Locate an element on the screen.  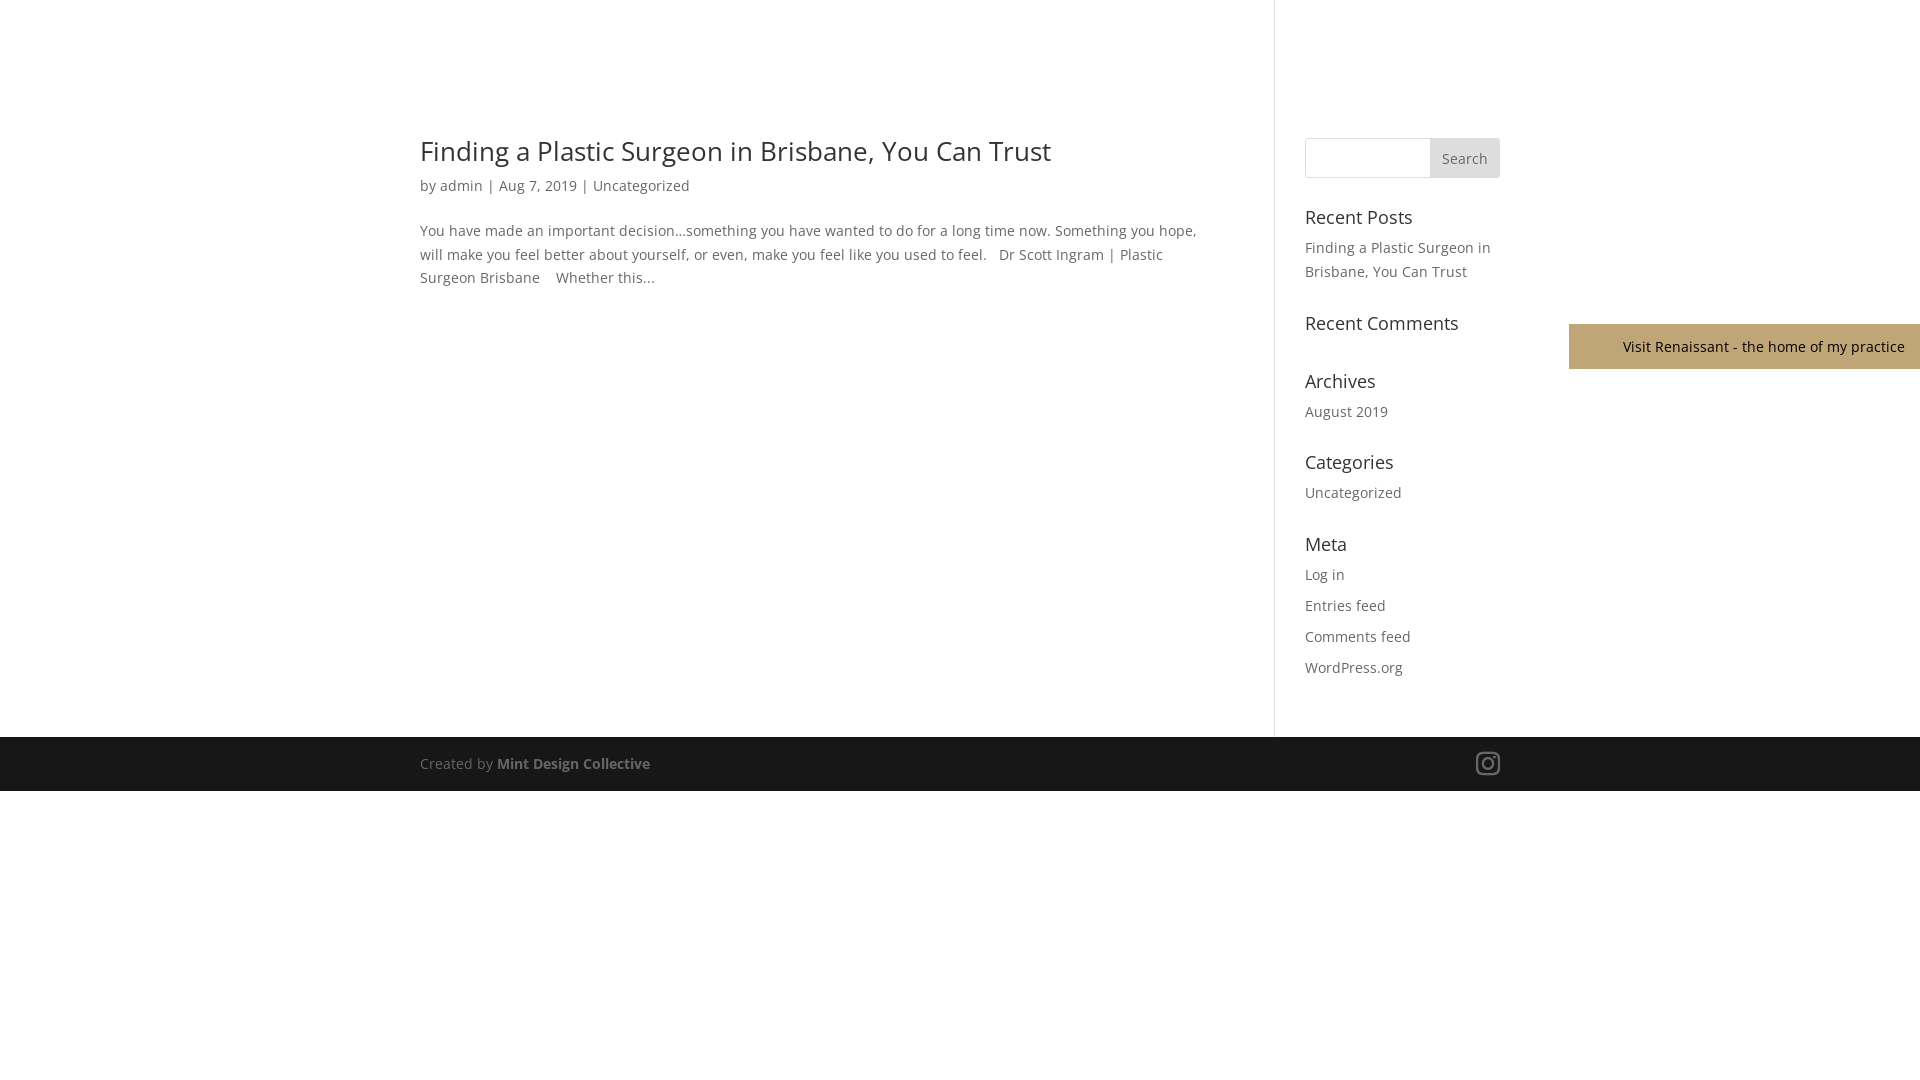
admin is located at coordinates (462, 186).